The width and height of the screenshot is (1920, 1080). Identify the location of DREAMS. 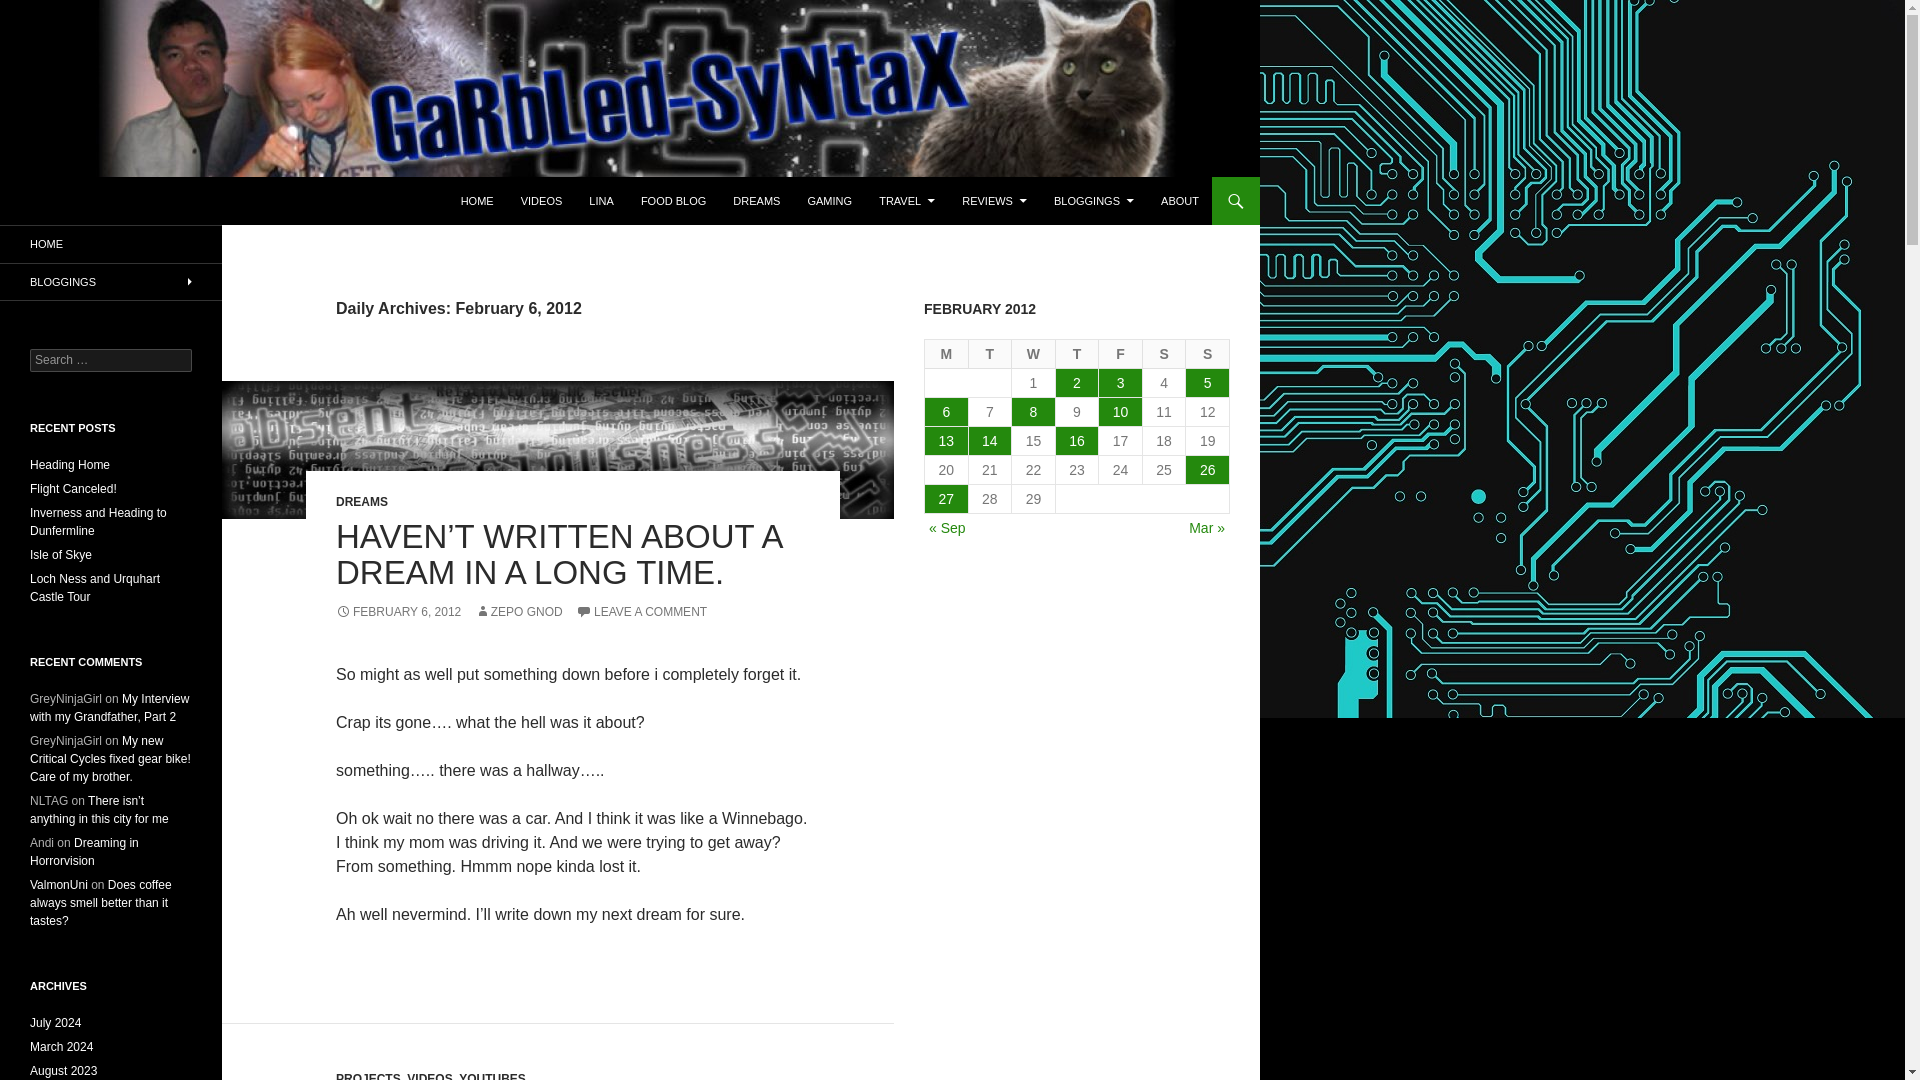
(362, 501).